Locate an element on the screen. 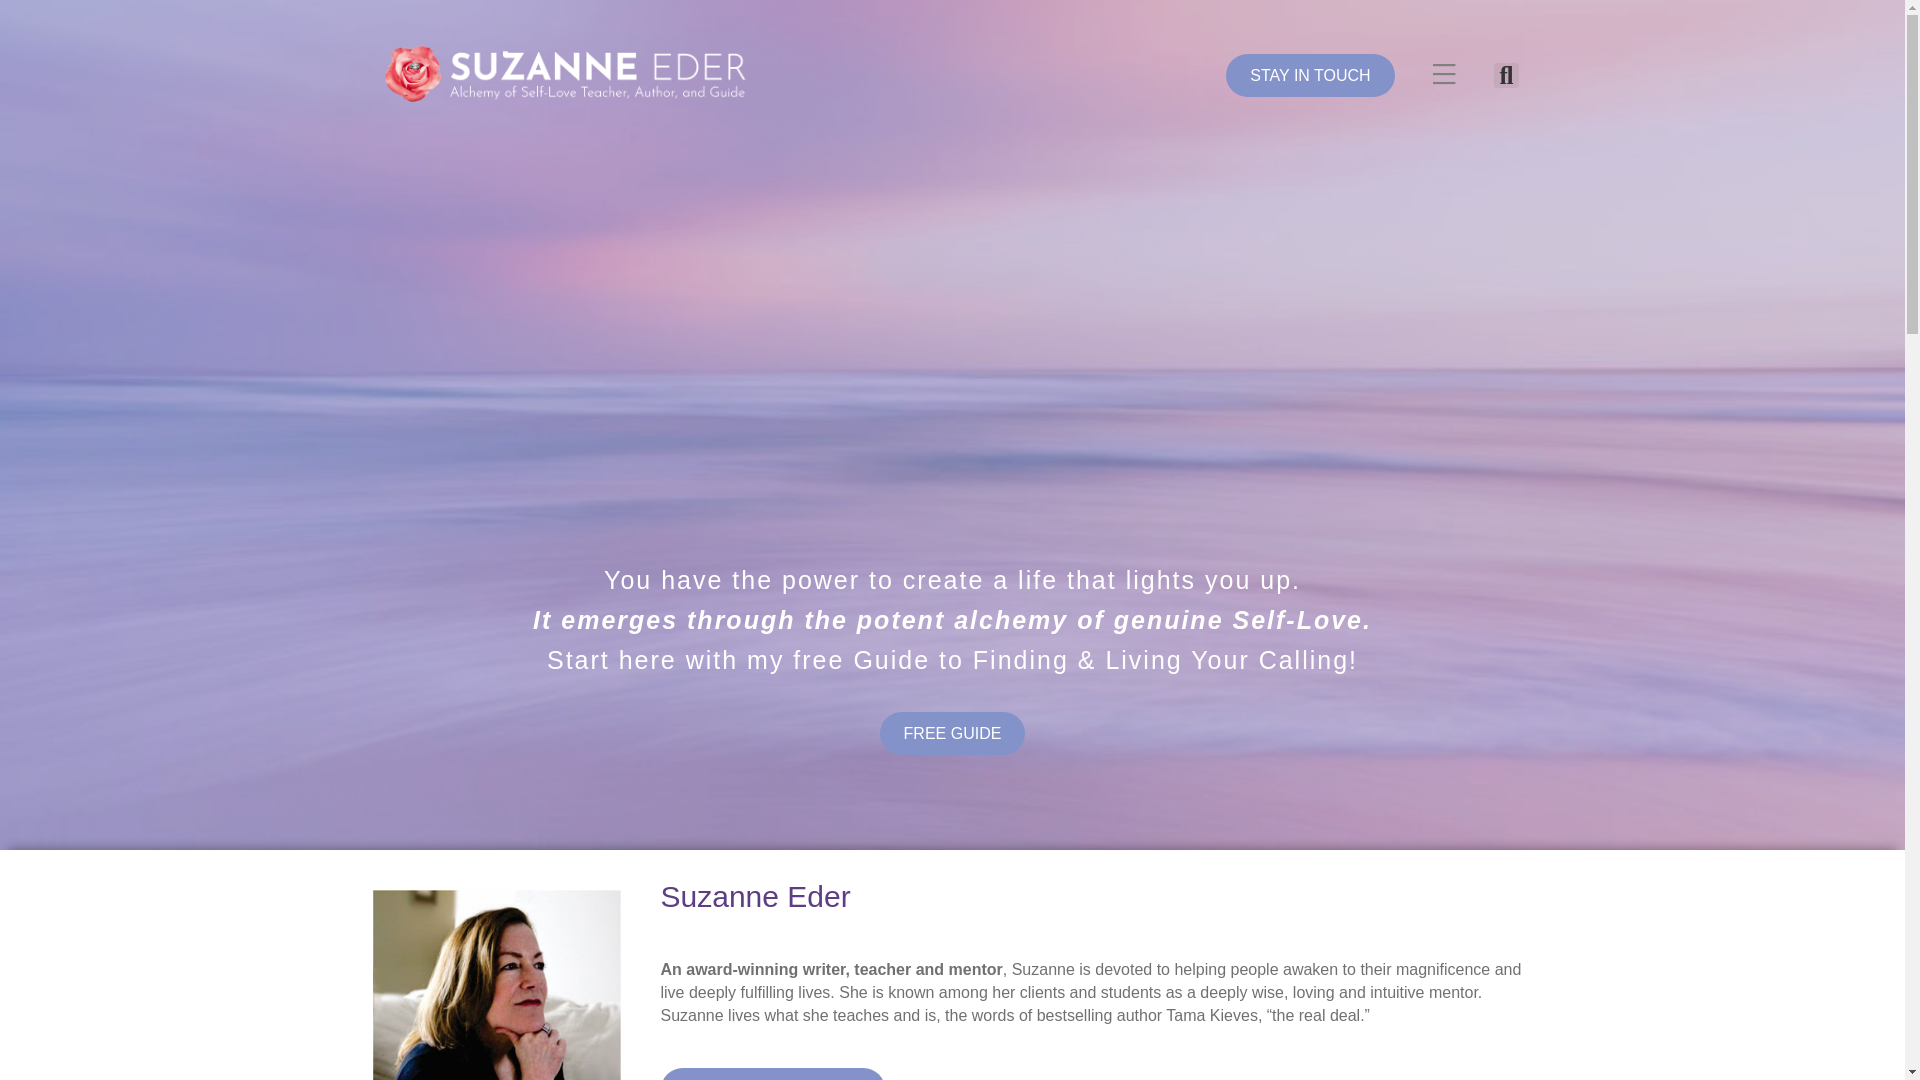 The image size is (1920, 1080). STAY IN TOUCH is located at coordinates (1310, 76).